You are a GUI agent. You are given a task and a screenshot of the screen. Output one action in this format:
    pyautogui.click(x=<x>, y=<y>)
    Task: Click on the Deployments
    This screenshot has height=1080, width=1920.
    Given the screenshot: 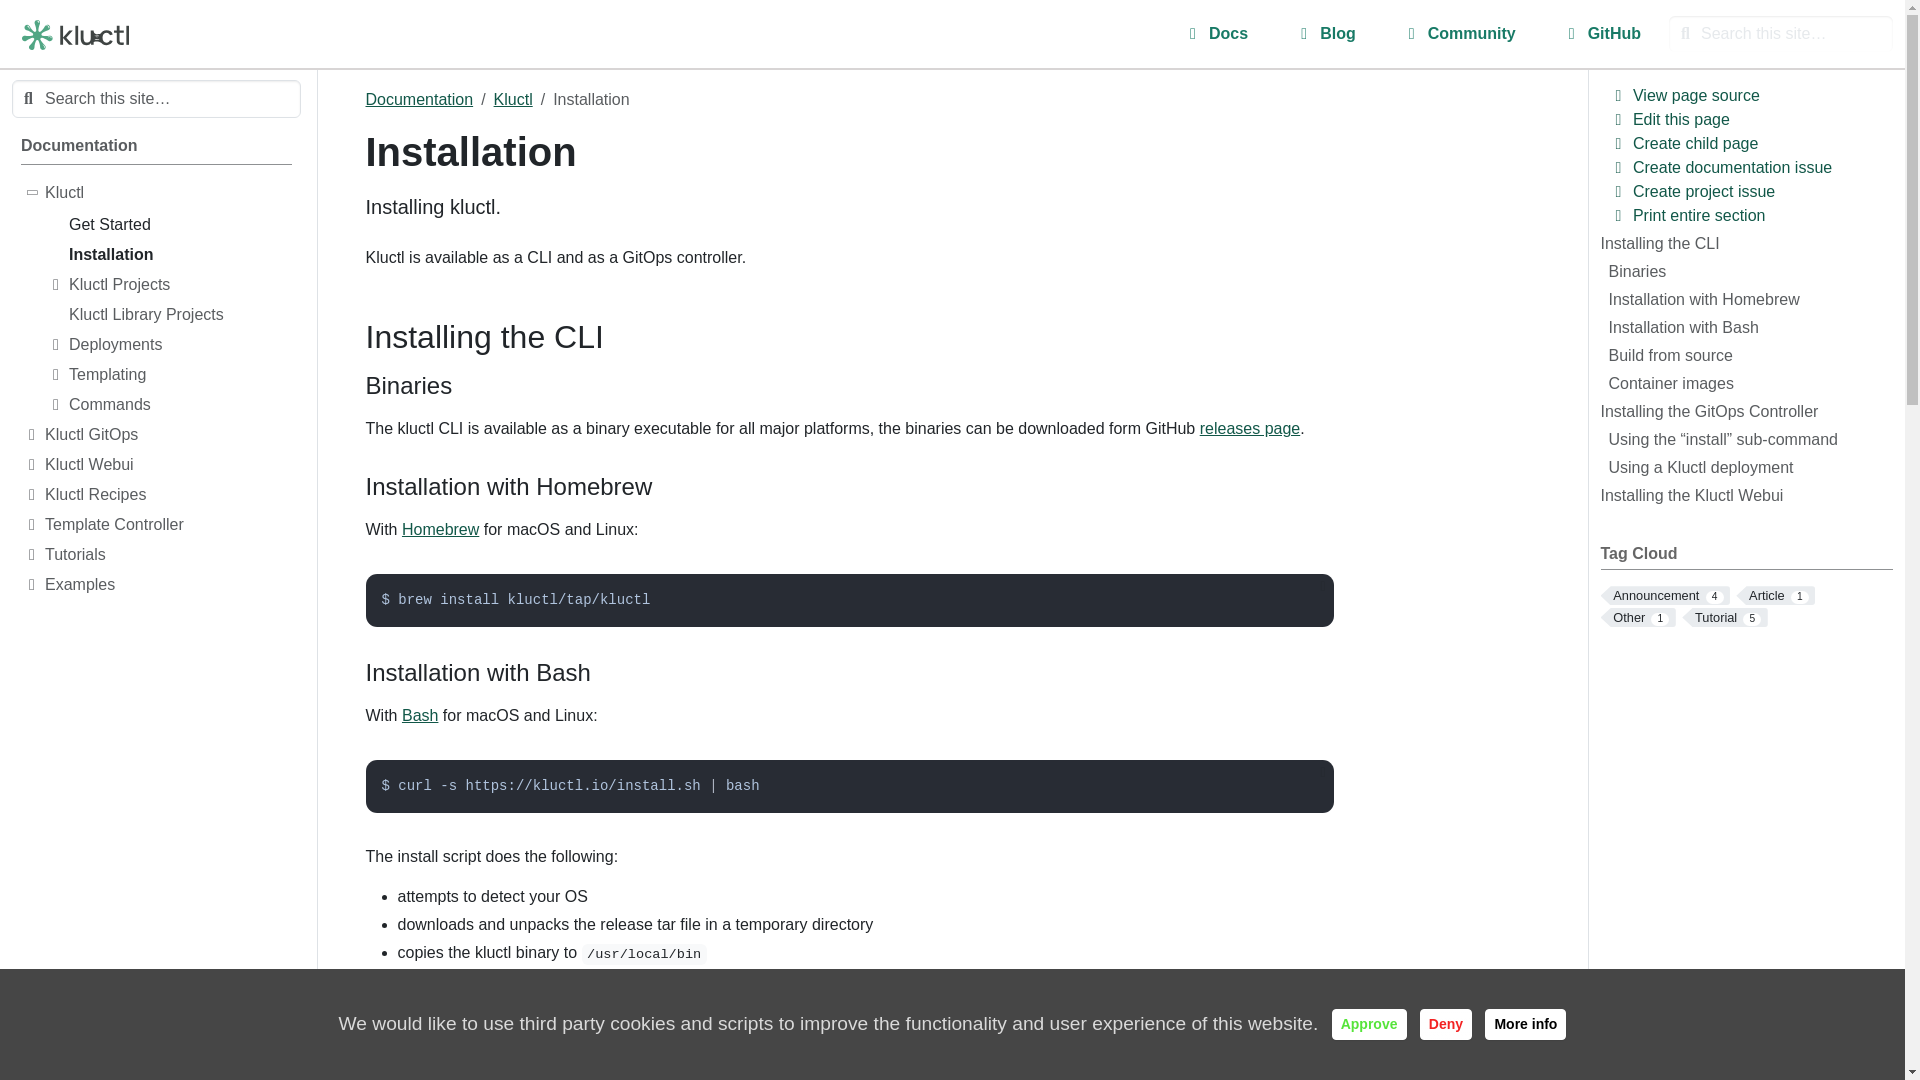 What is the action you would take?
    pyautogui.click(x=180, y=347)
    